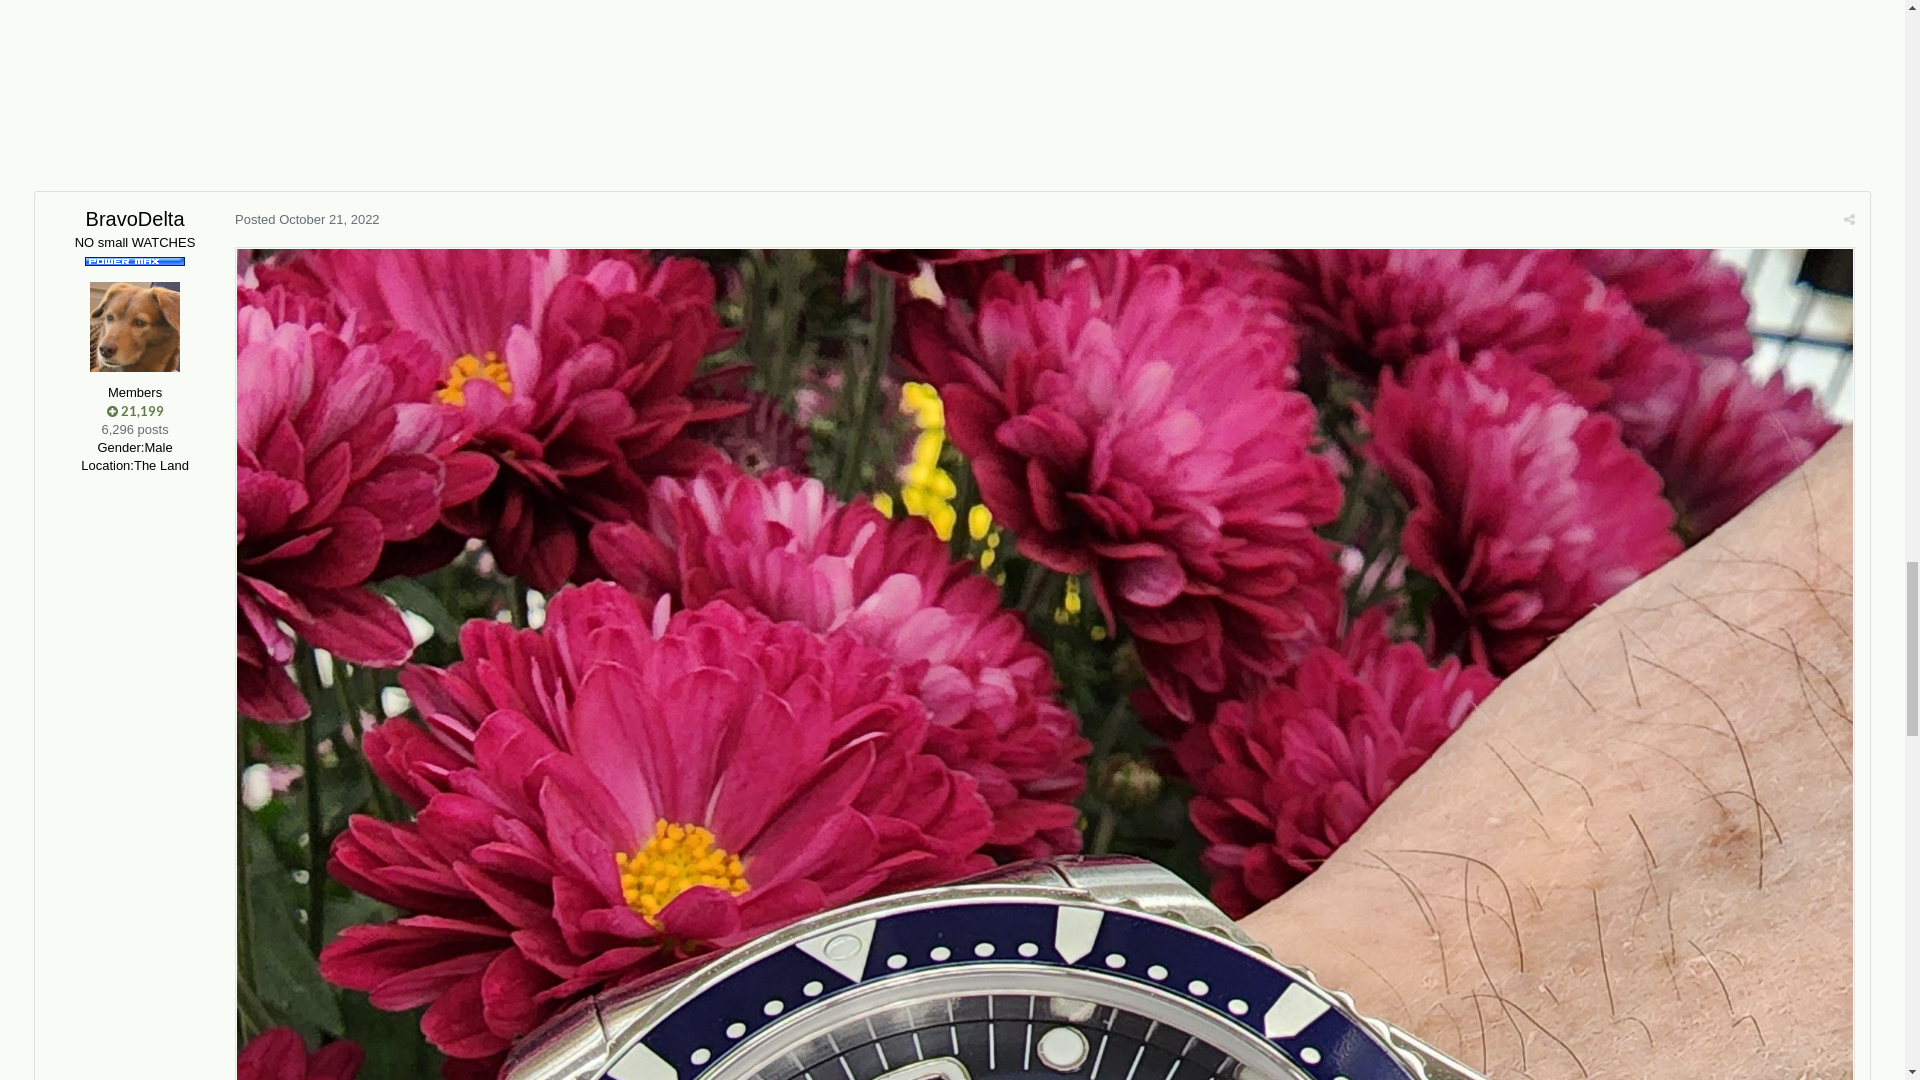  What do you see at coordinates (1672, 586) in the screenshot?
I see `Sign in to follow this` at bounding box center [1672, 586].